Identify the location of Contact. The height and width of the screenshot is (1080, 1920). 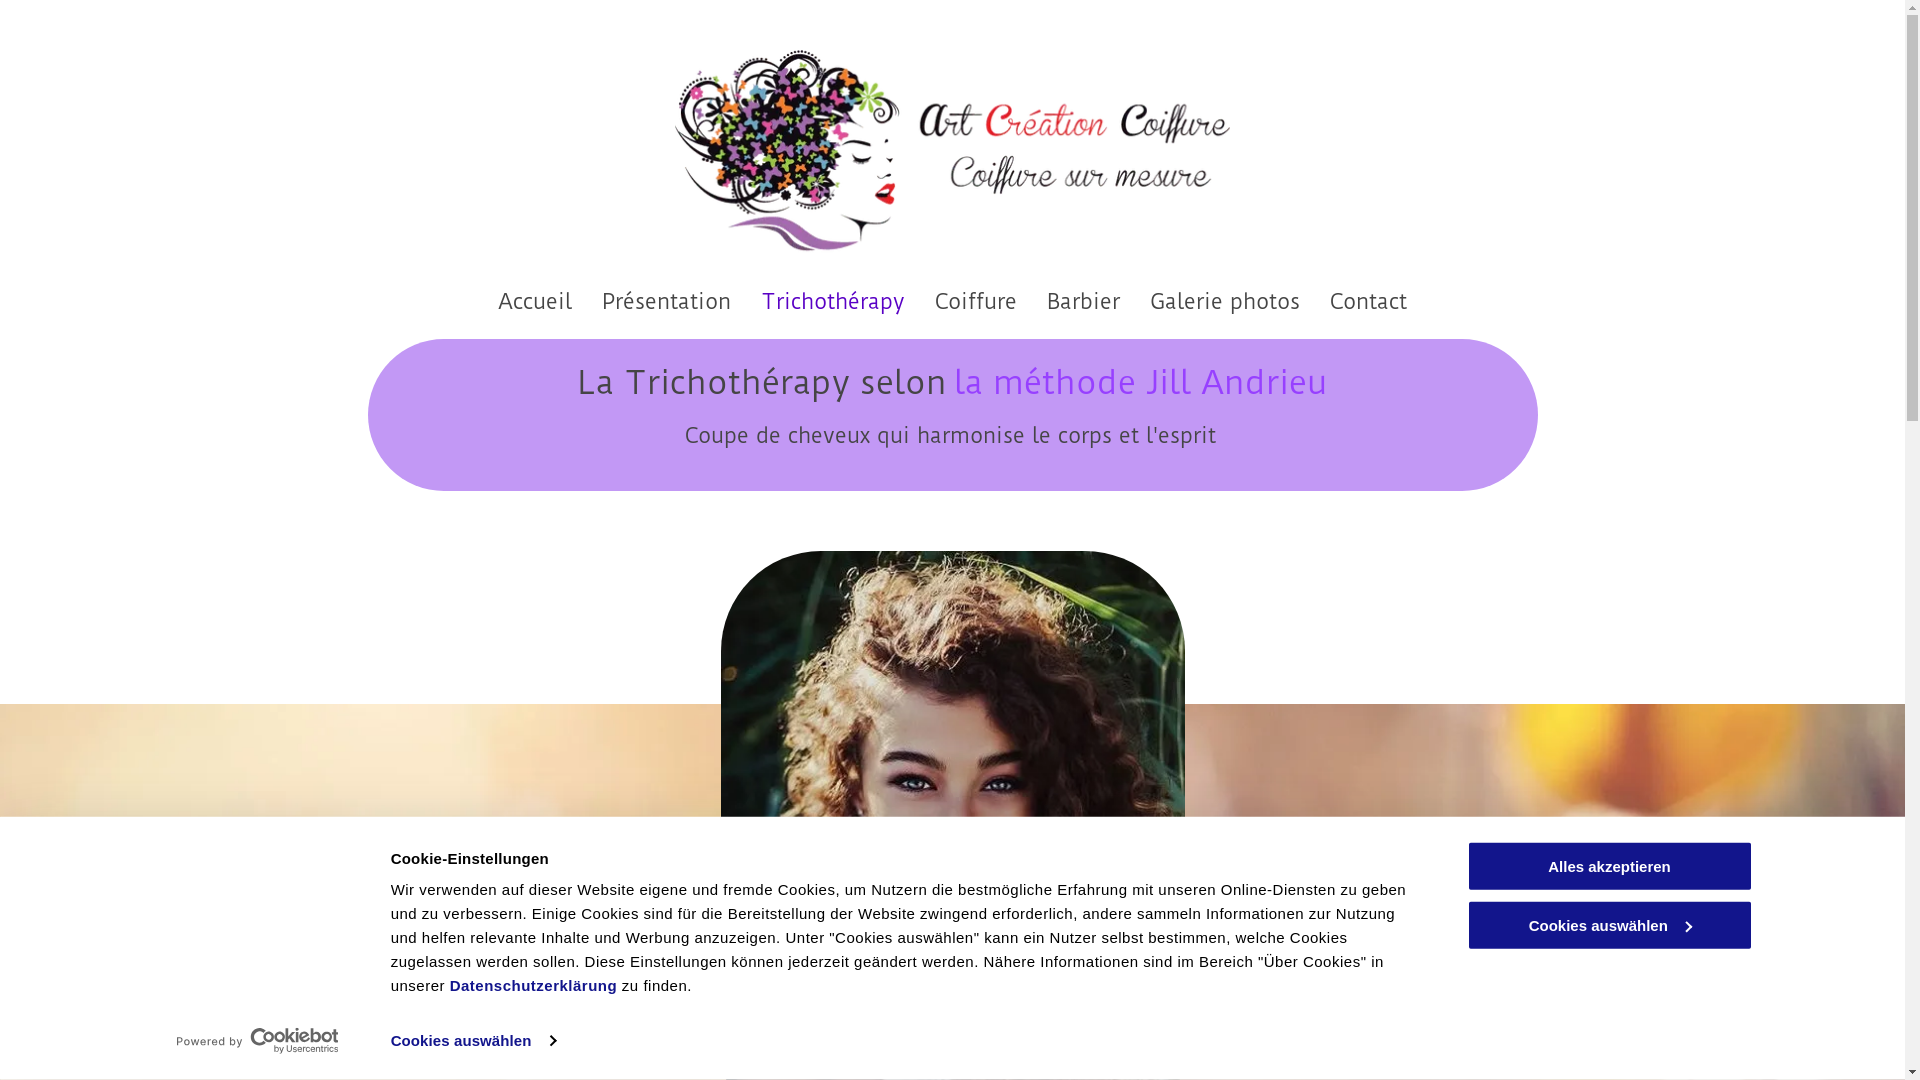
(1368, 302).